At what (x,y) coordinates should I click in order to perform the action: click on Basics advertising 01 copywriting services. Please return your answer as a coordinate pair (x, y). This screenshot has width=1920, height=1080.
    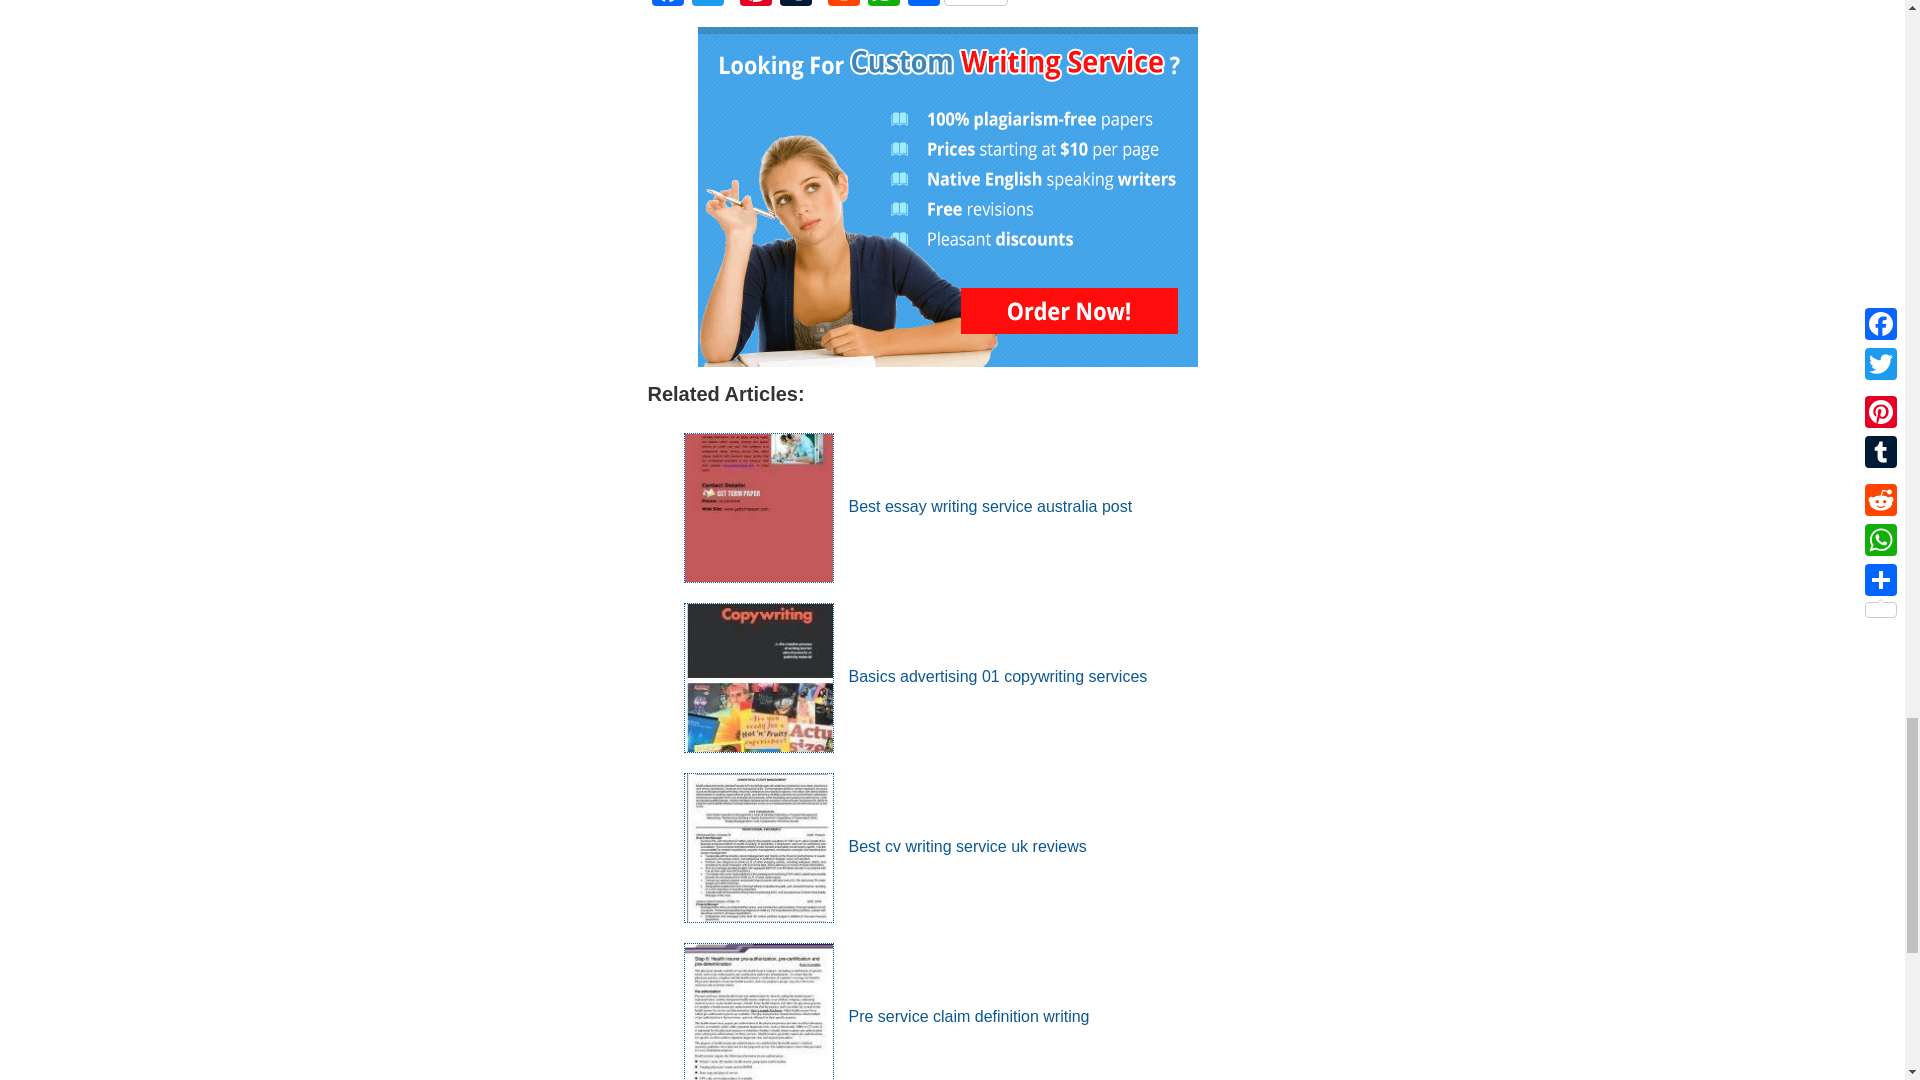
    Looking at the image, I should click on (916, 676).